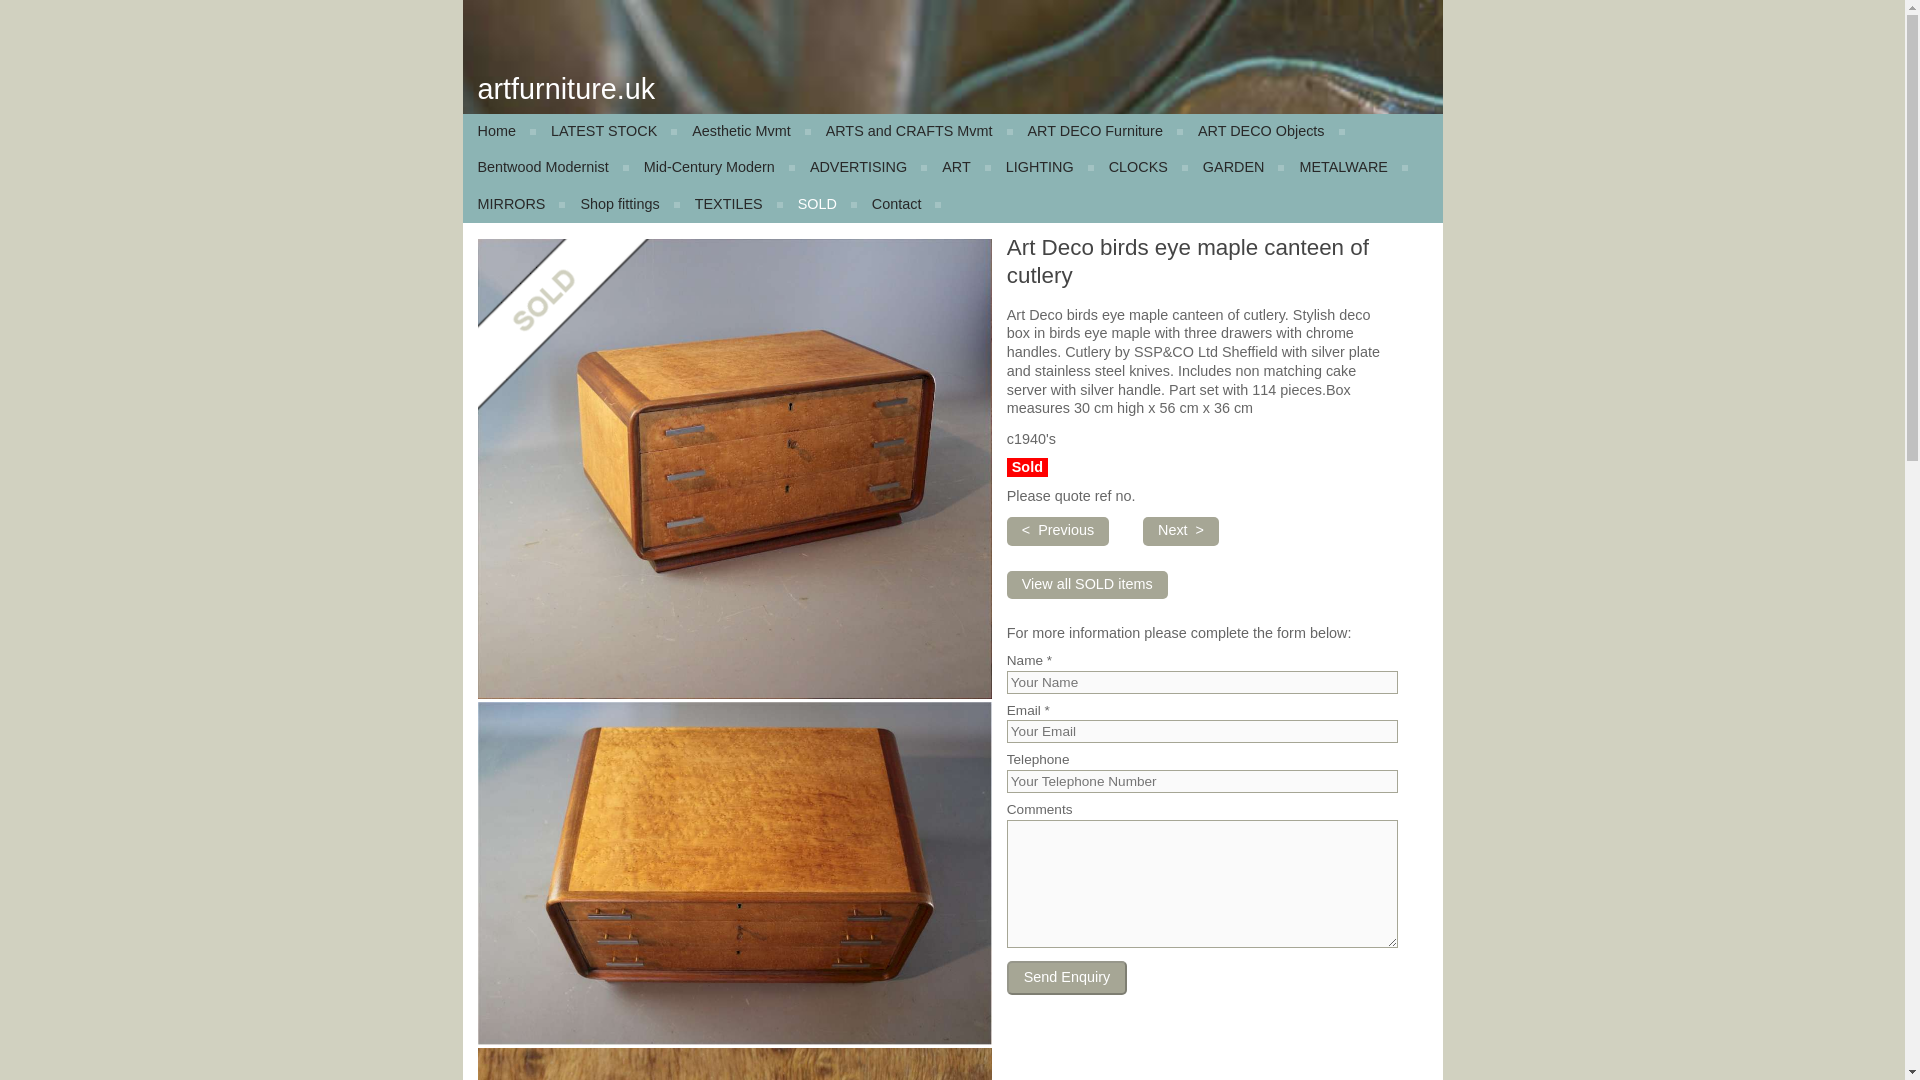  Describe the element at coordinates (498, 132) in the screenshot. I see `Home` at that location.